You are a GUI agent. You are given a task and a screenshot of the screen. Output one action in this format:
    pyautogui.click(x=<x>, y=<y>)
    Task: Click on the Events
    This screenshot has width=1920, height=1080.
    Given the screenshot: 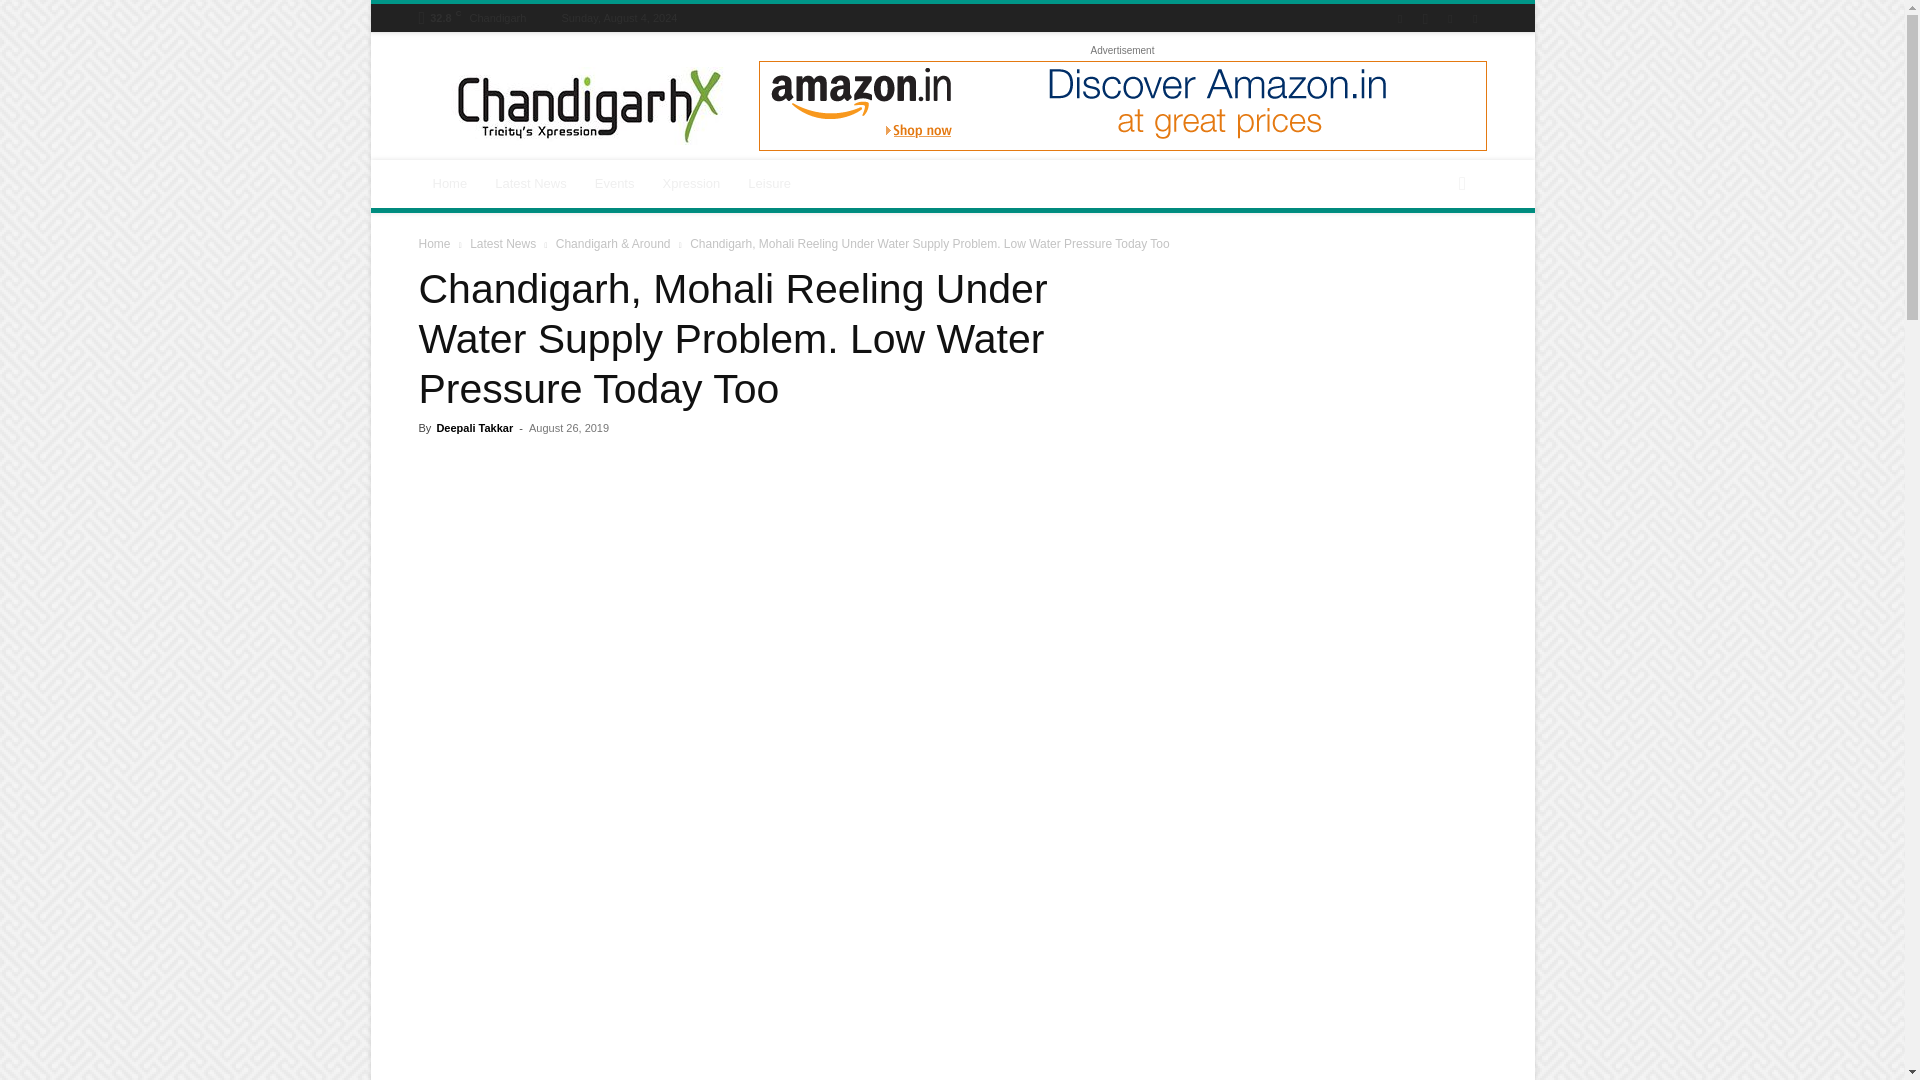 What is the action you would take?
    pyautogui.click(x=614, y=184)
    